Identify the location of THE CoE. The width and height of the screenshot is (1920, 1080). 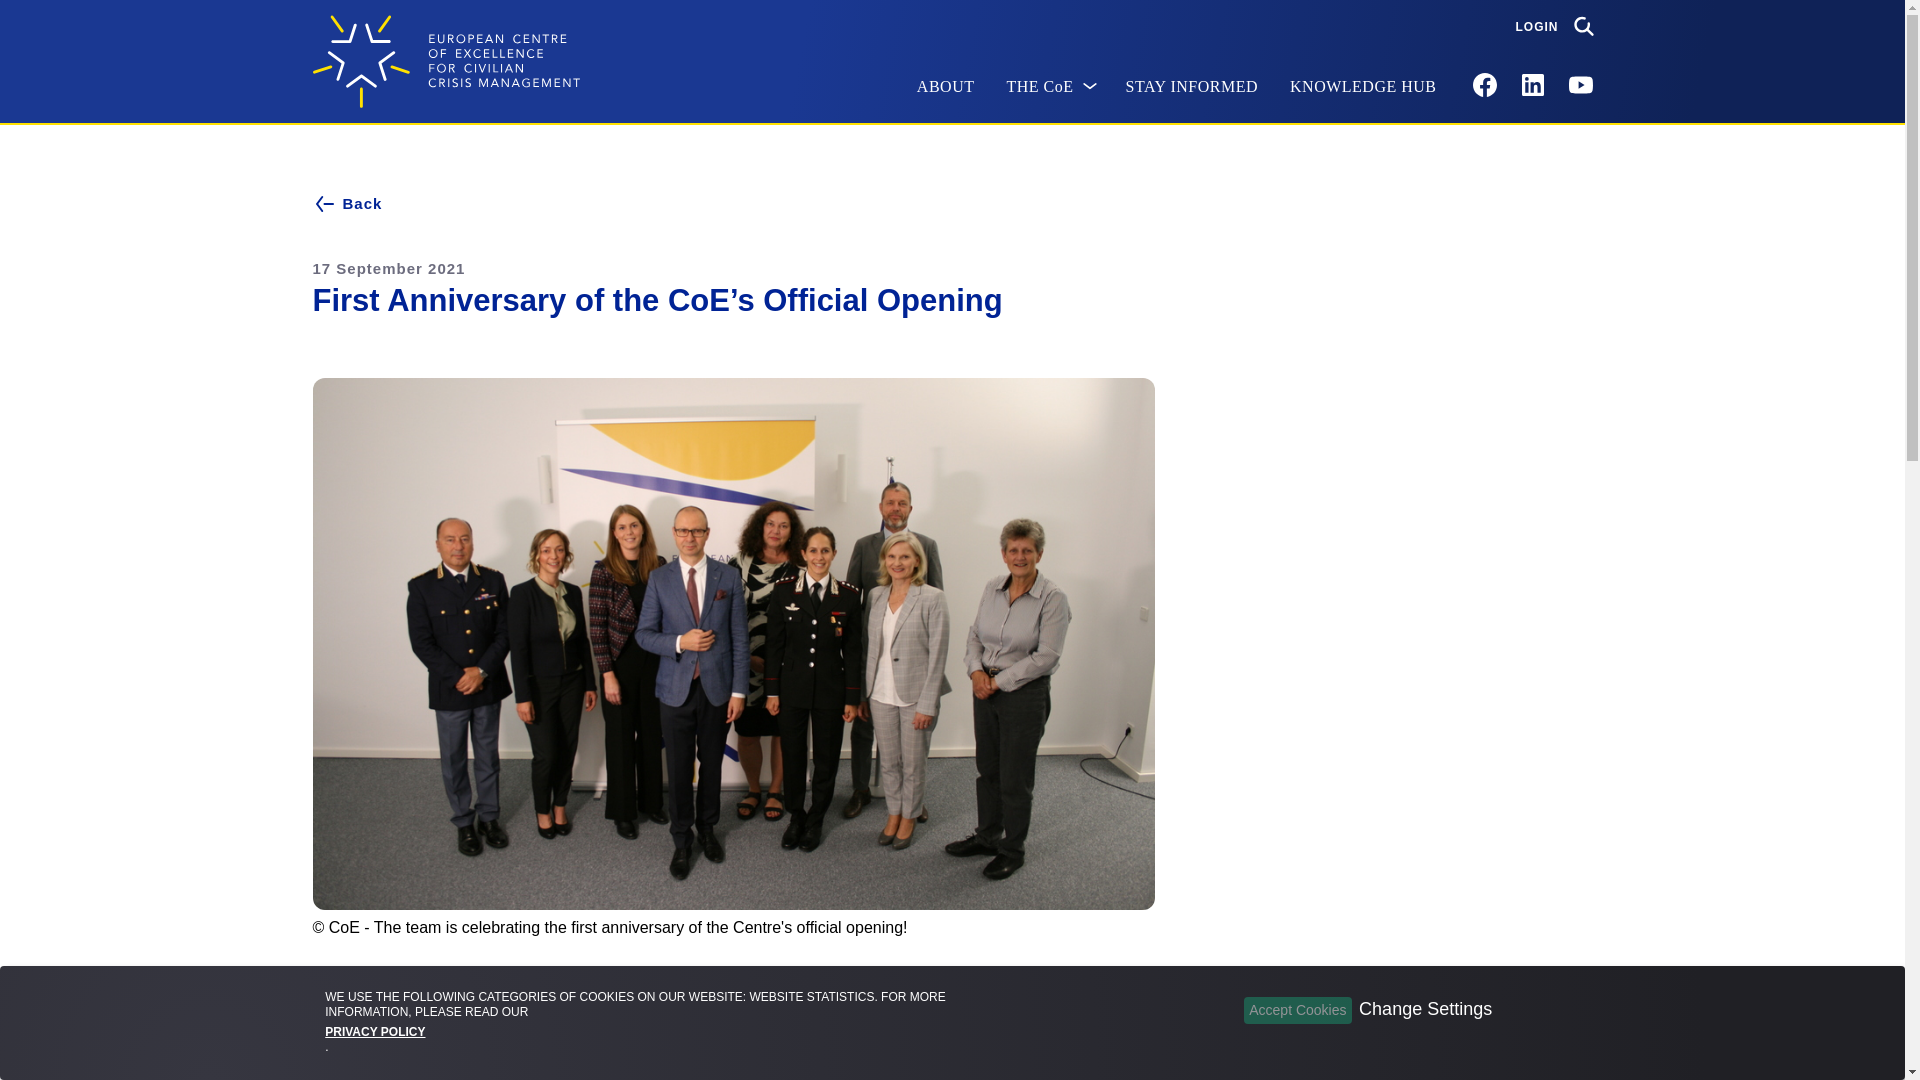
(1050, 87).